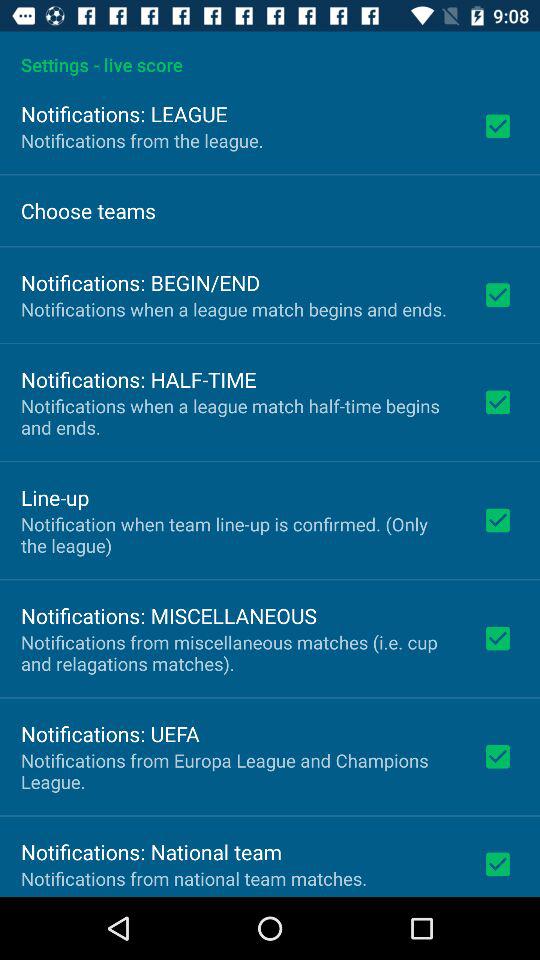  I want to click on scroll to choose teams item, so click(88, 210).